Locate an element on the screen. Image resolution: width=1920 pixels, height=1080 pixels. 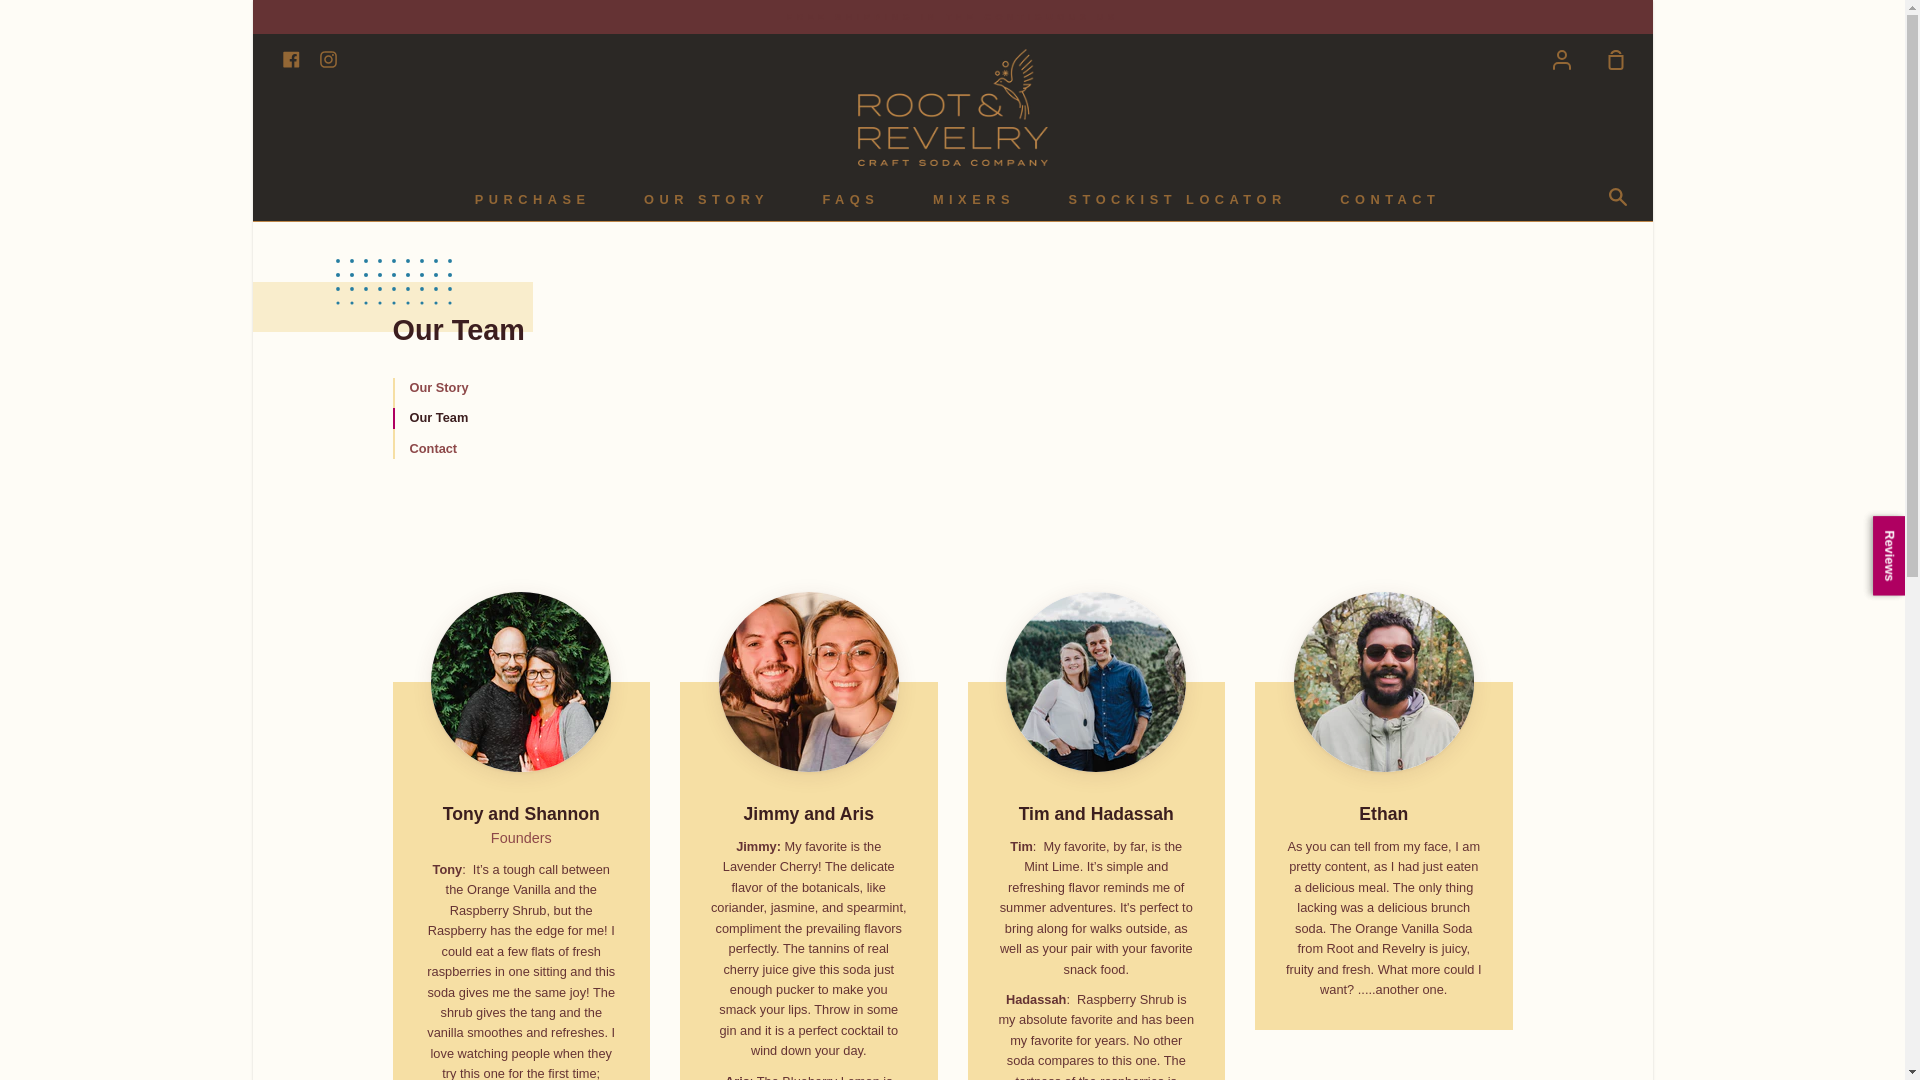
Root and Revelry Craft Soda on Instagram is located at coordinates (328, 58).